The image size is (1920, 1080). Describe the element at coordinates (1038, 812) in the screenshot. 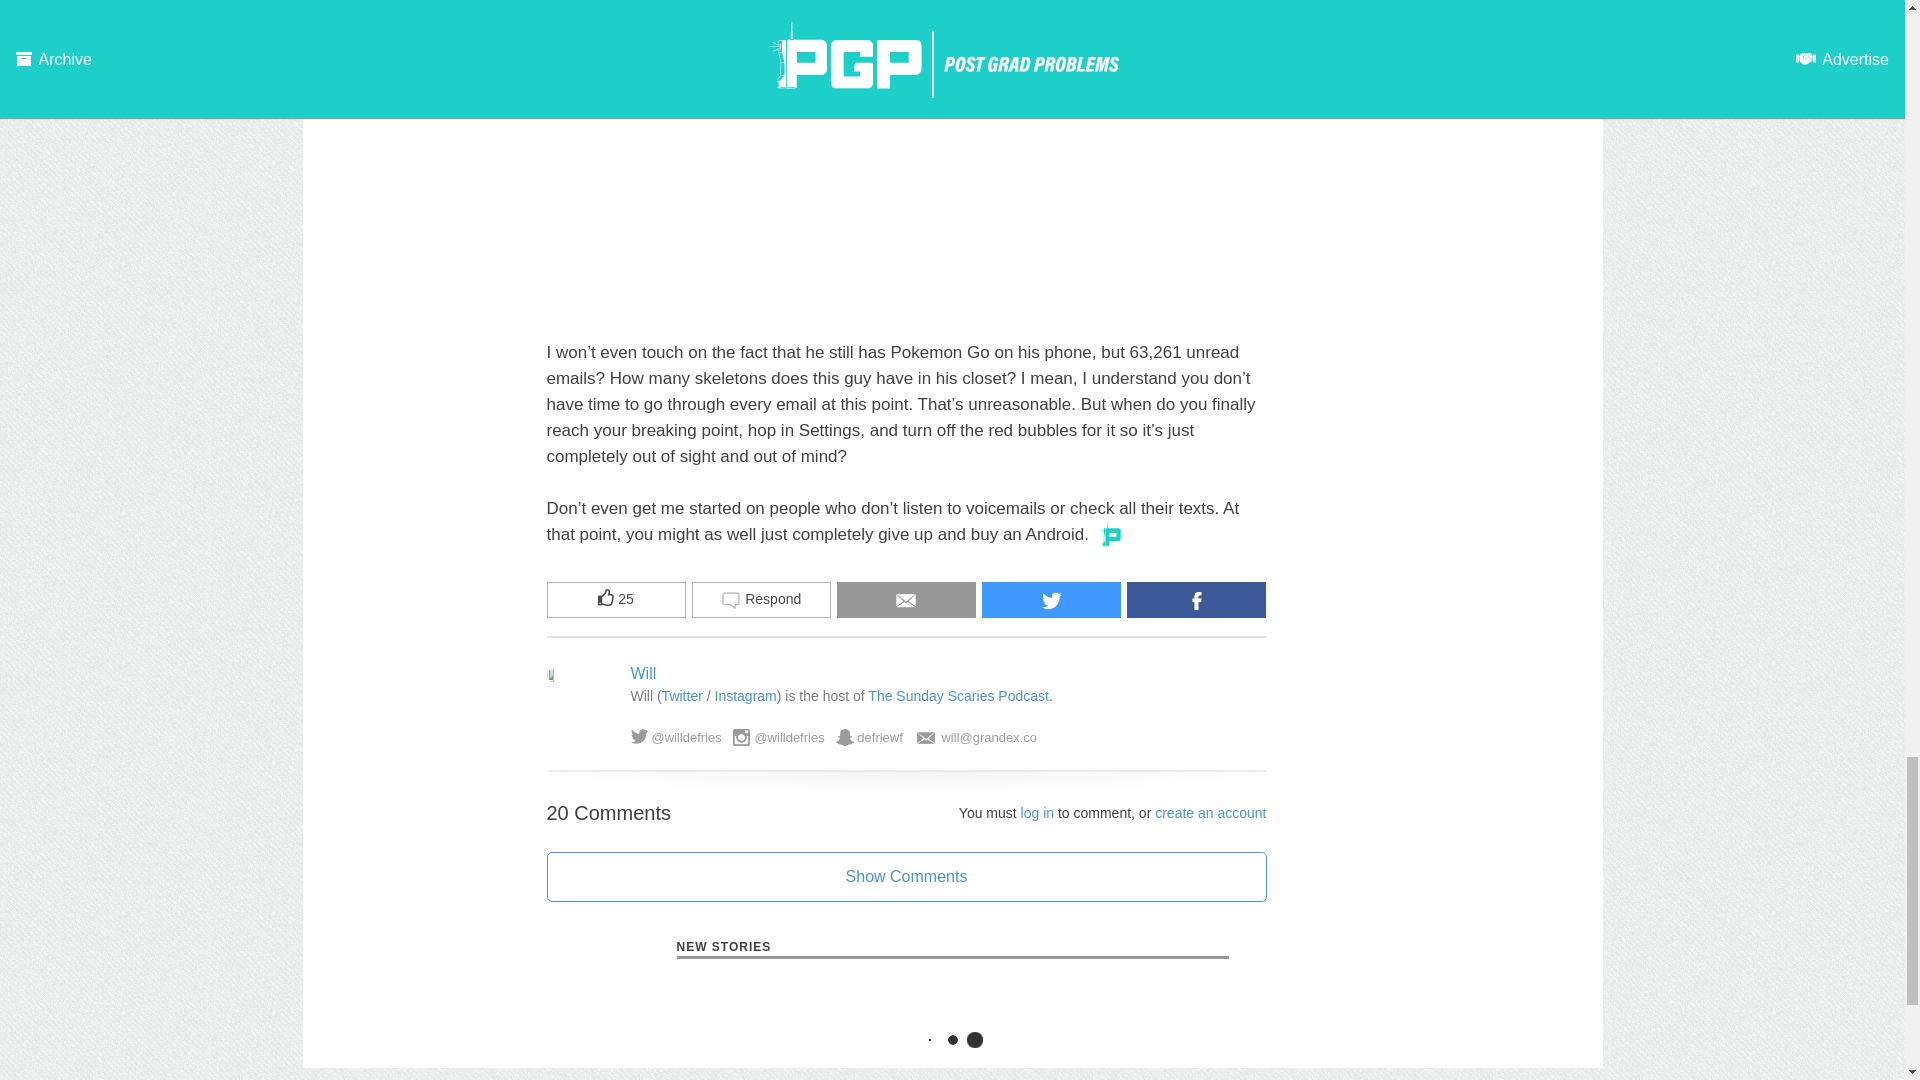

I see `log in` at that location.